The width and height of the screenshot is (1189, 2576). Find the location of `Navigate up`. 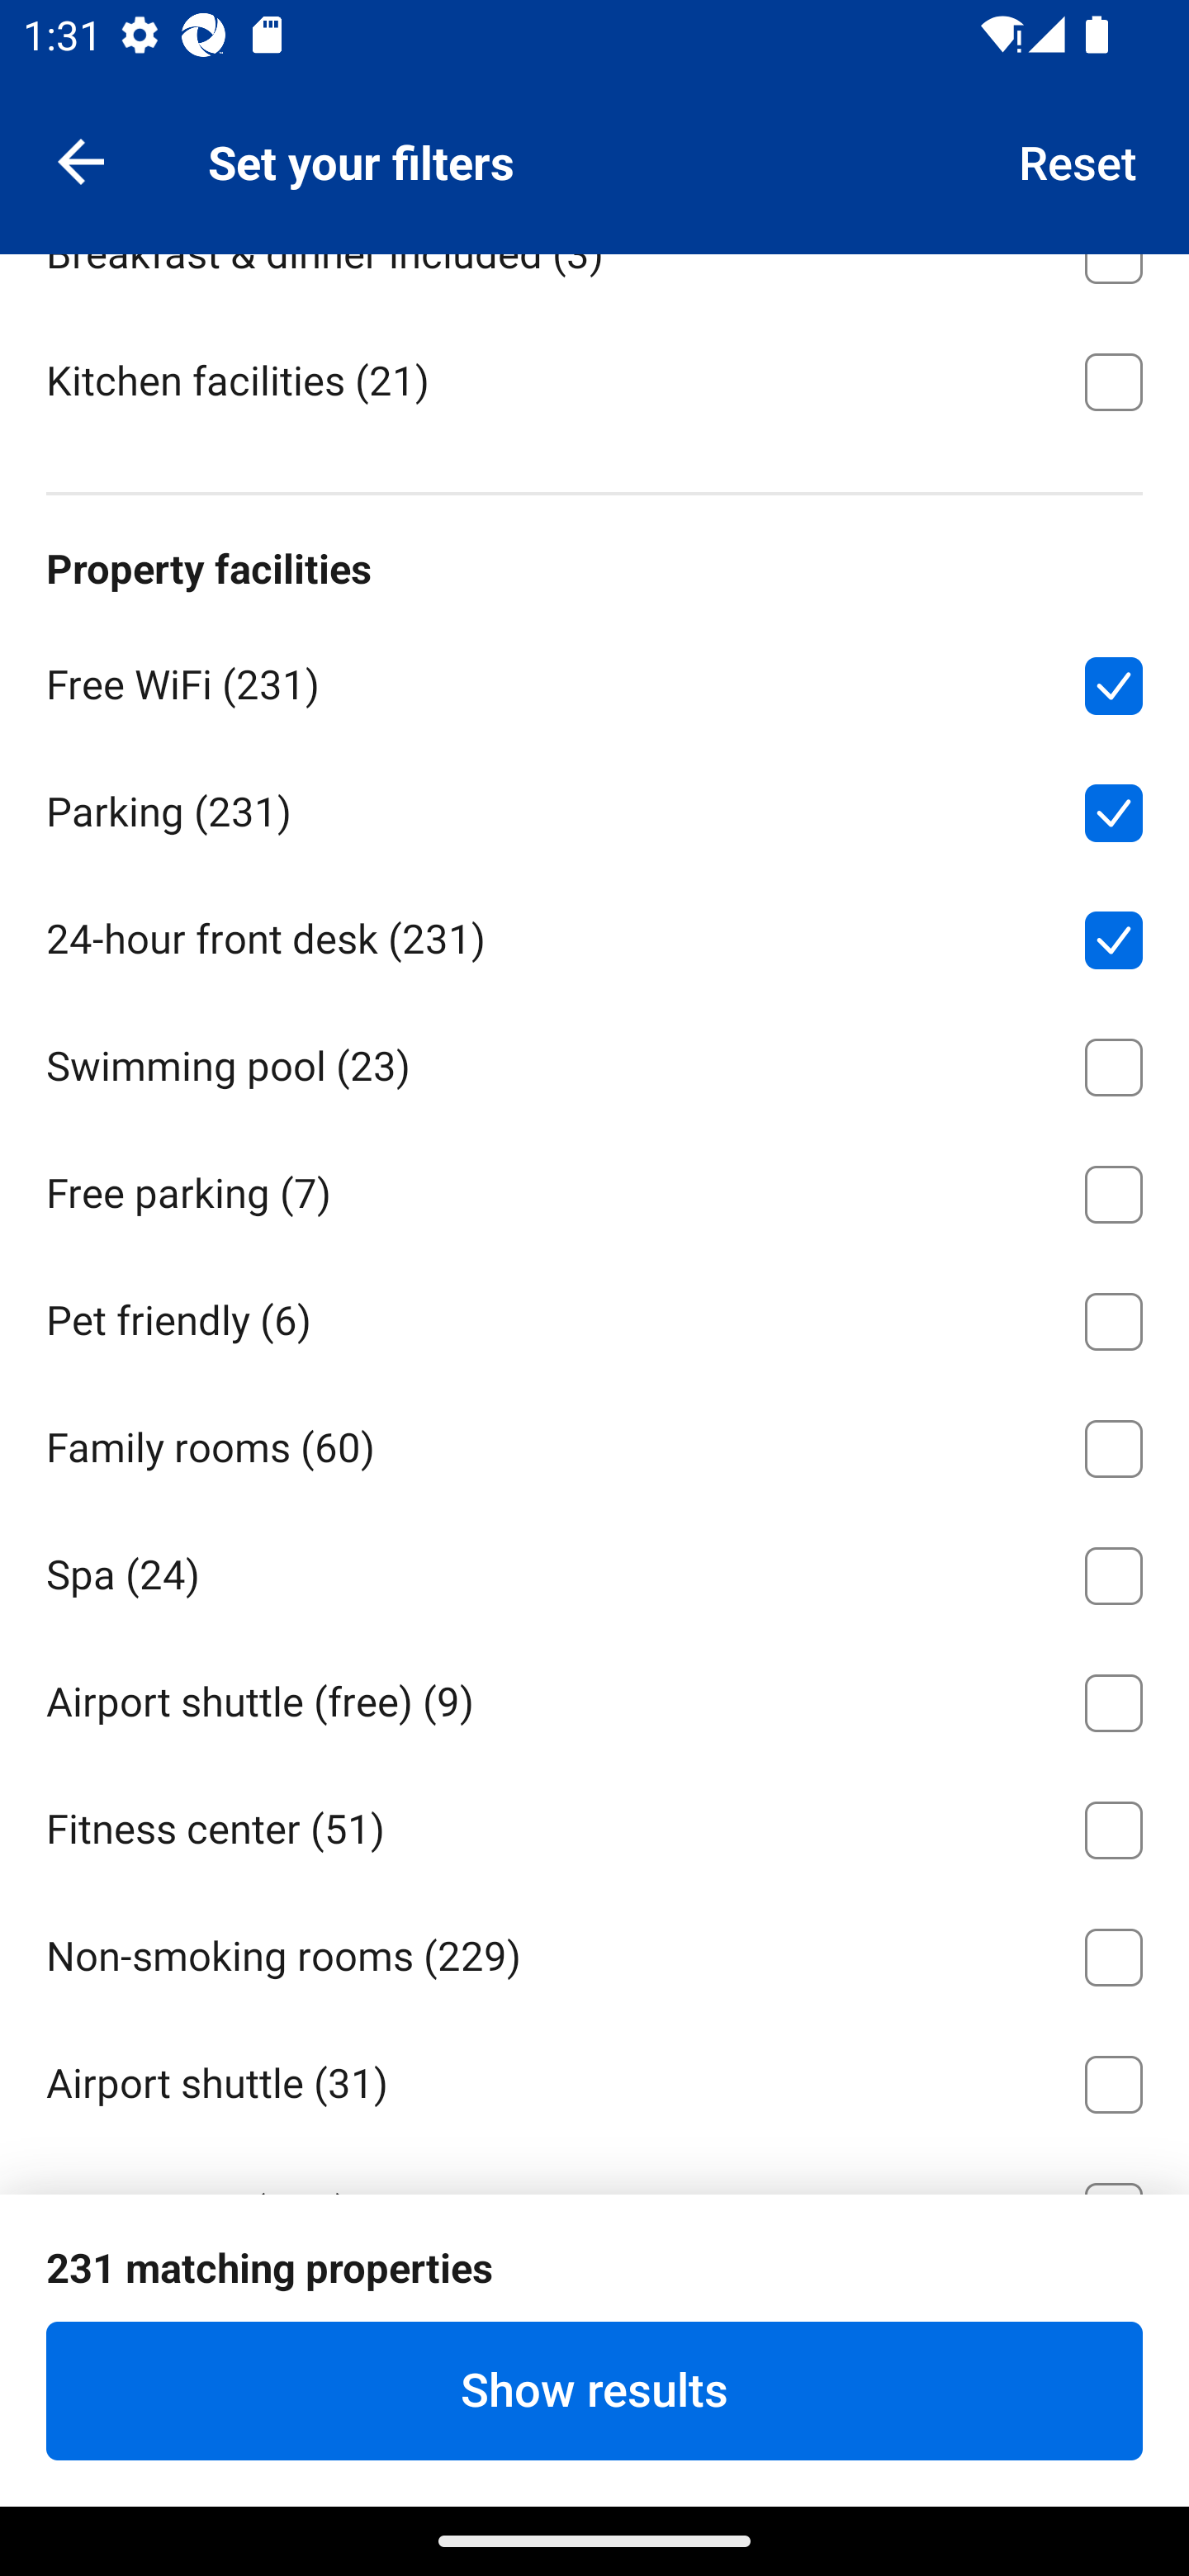

Navigate up is located at coordinates (81, 160).